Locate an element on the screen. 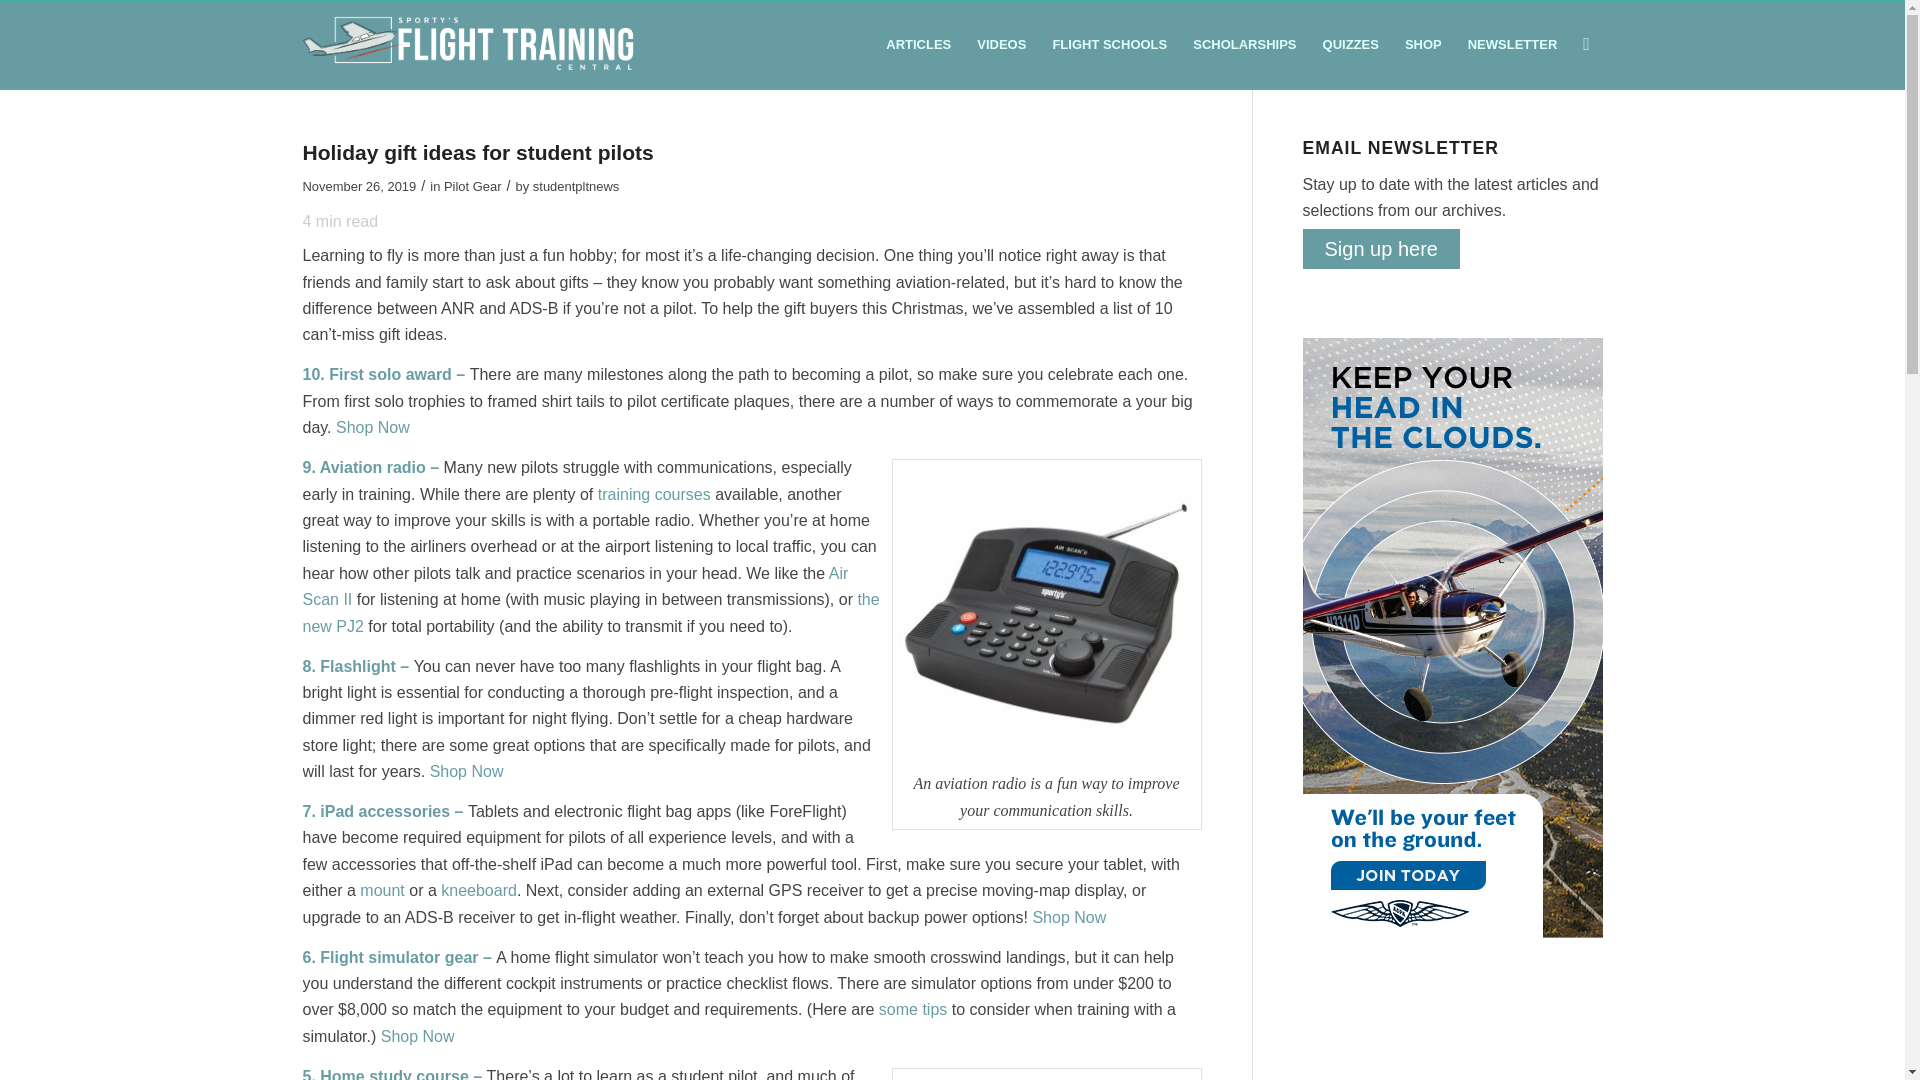 This screenshot has height=1080, width=1920. Air Scan II is located at coordinates (574, 586).